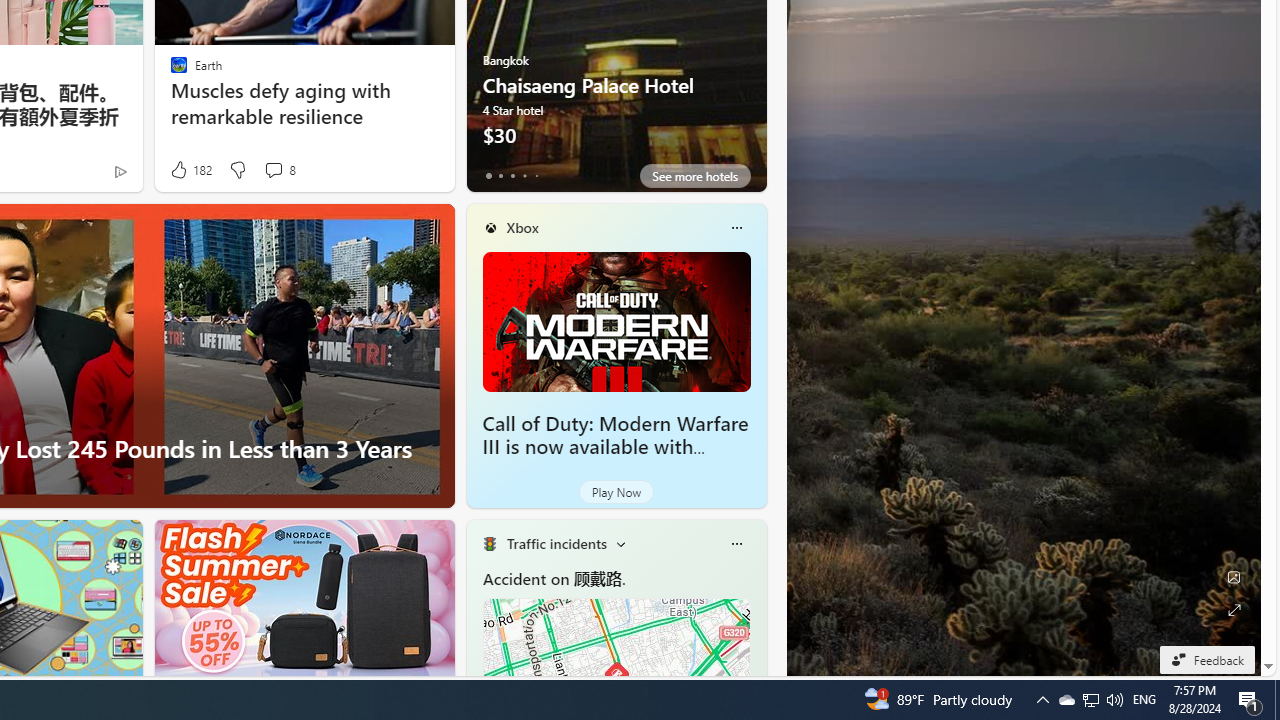  I want to click on Traffic Title Traffic Light, so click(489, 544).